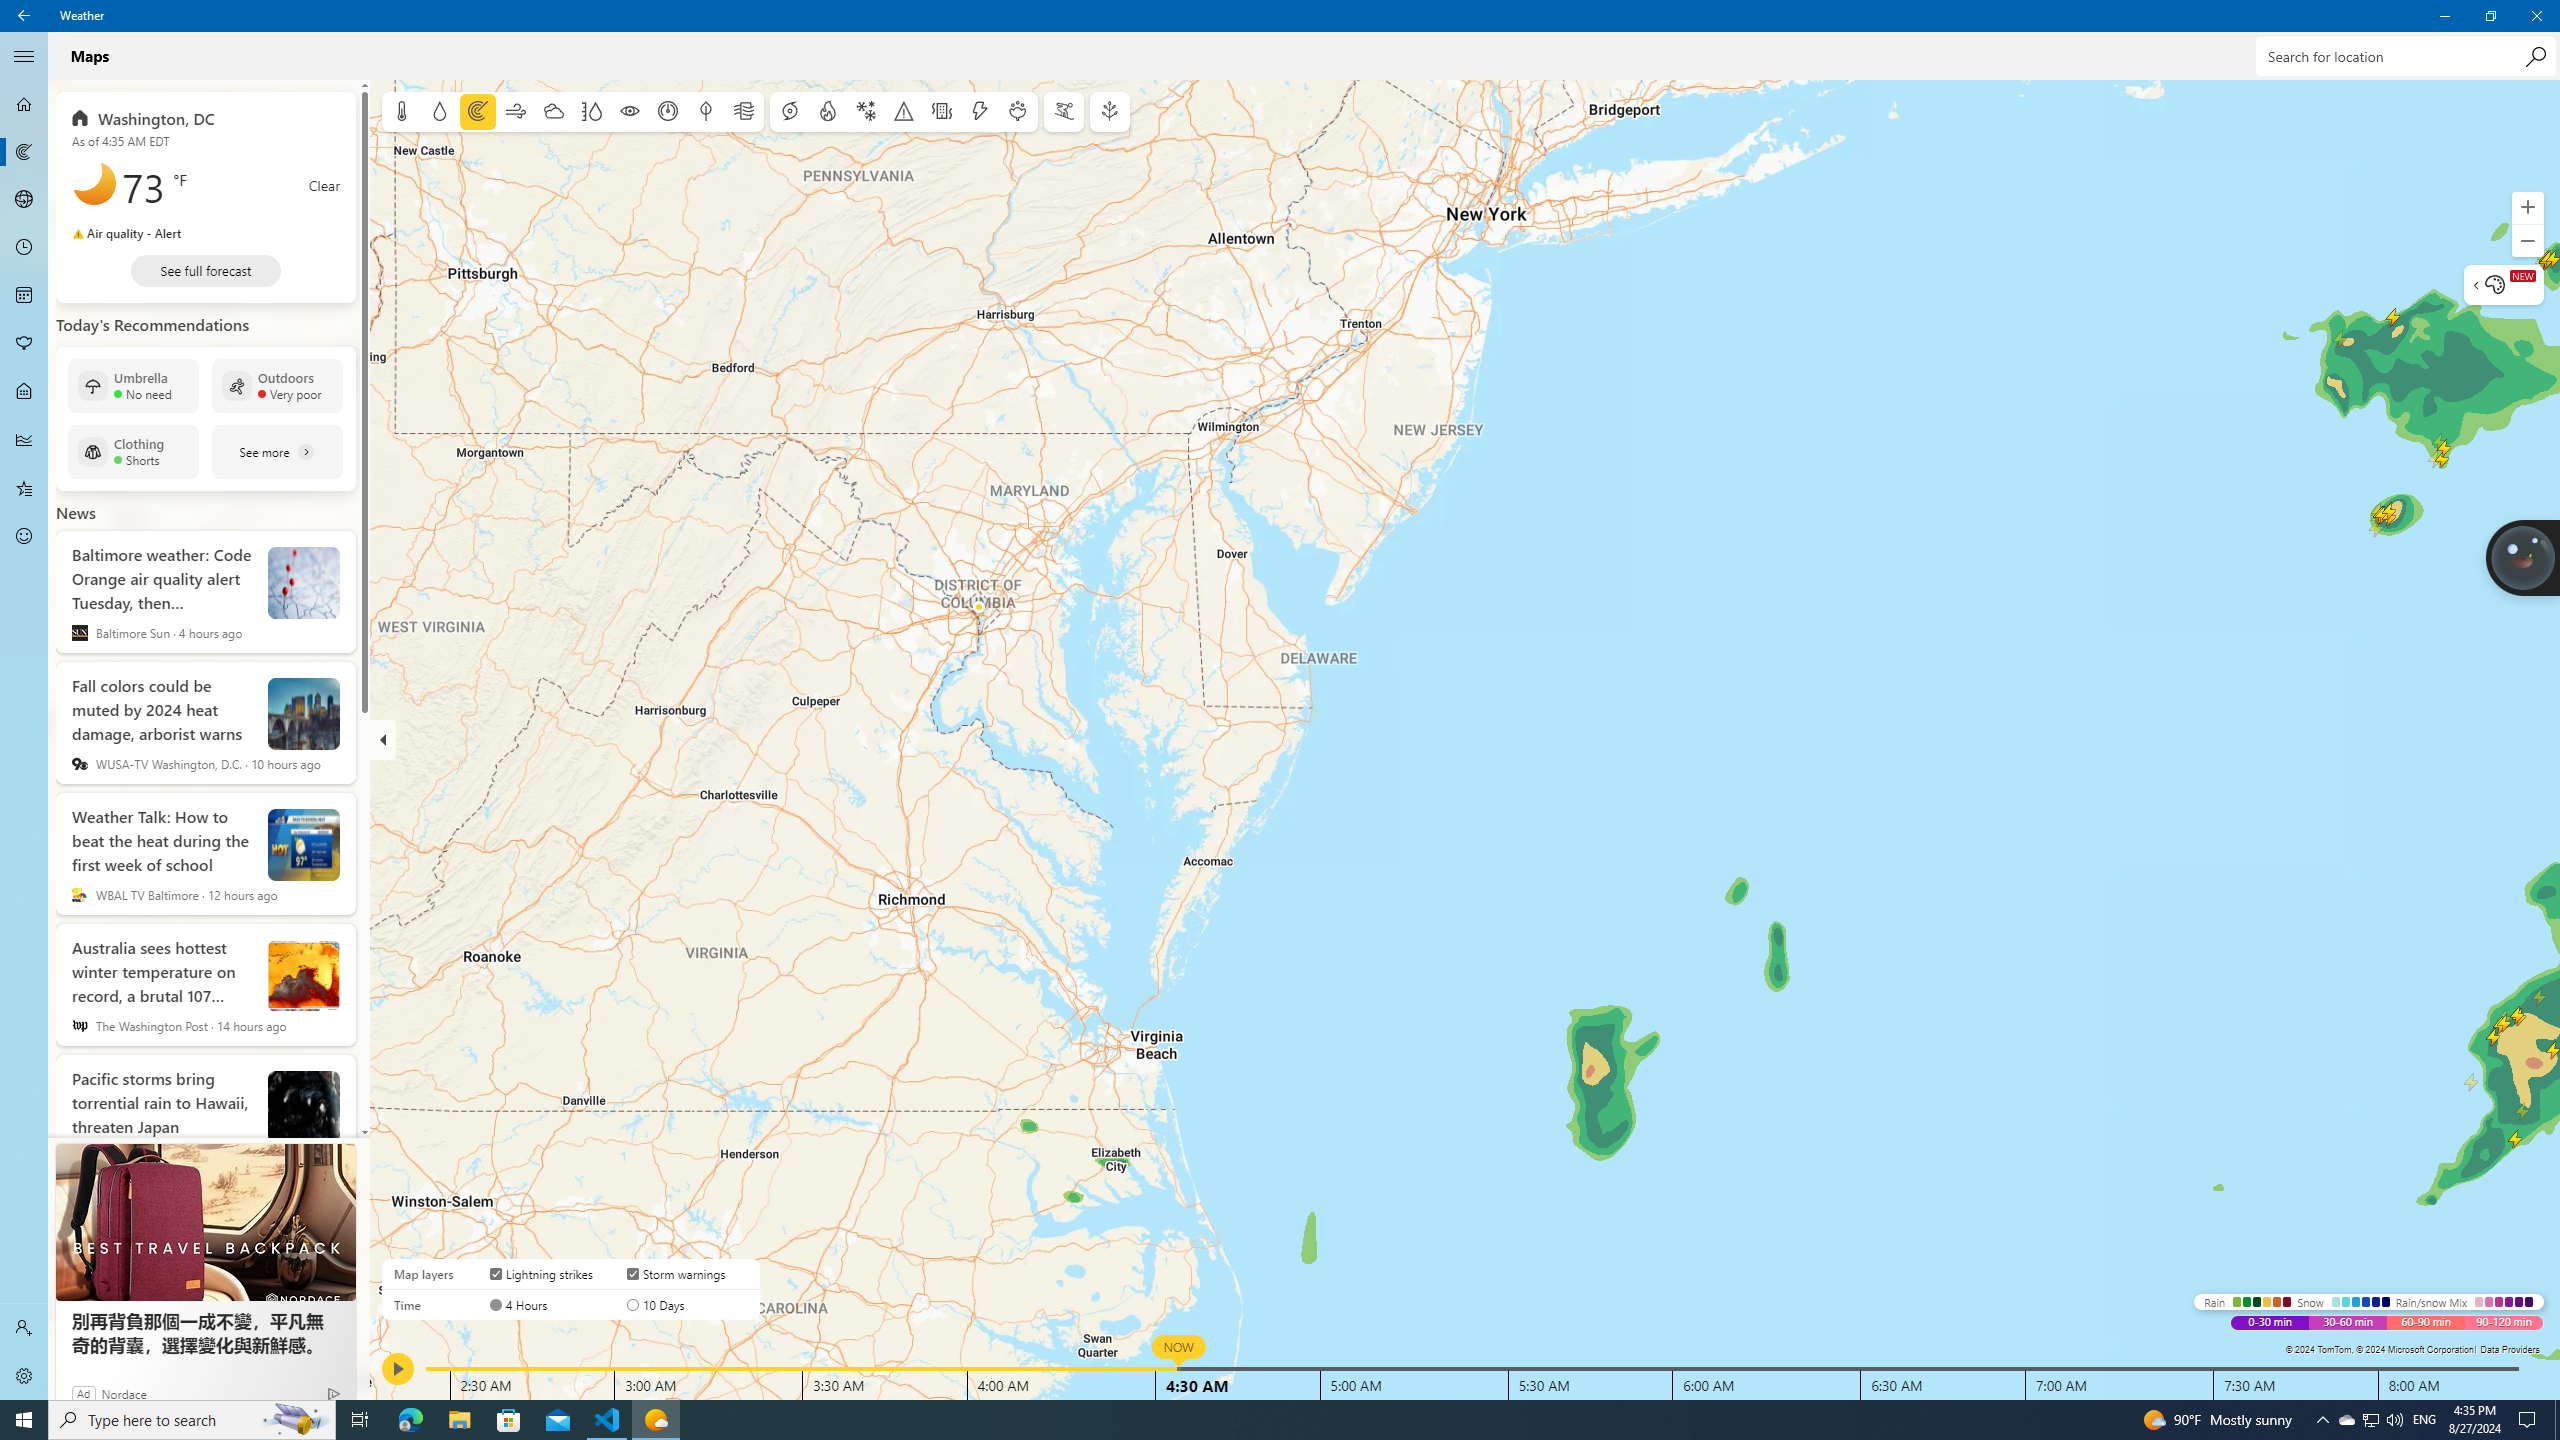 This screenshot has width=2560, height=1440. Describe the element at coordinates (2370, 1420) in the screenshot. I see `User Promoted Notification Area` at that location.